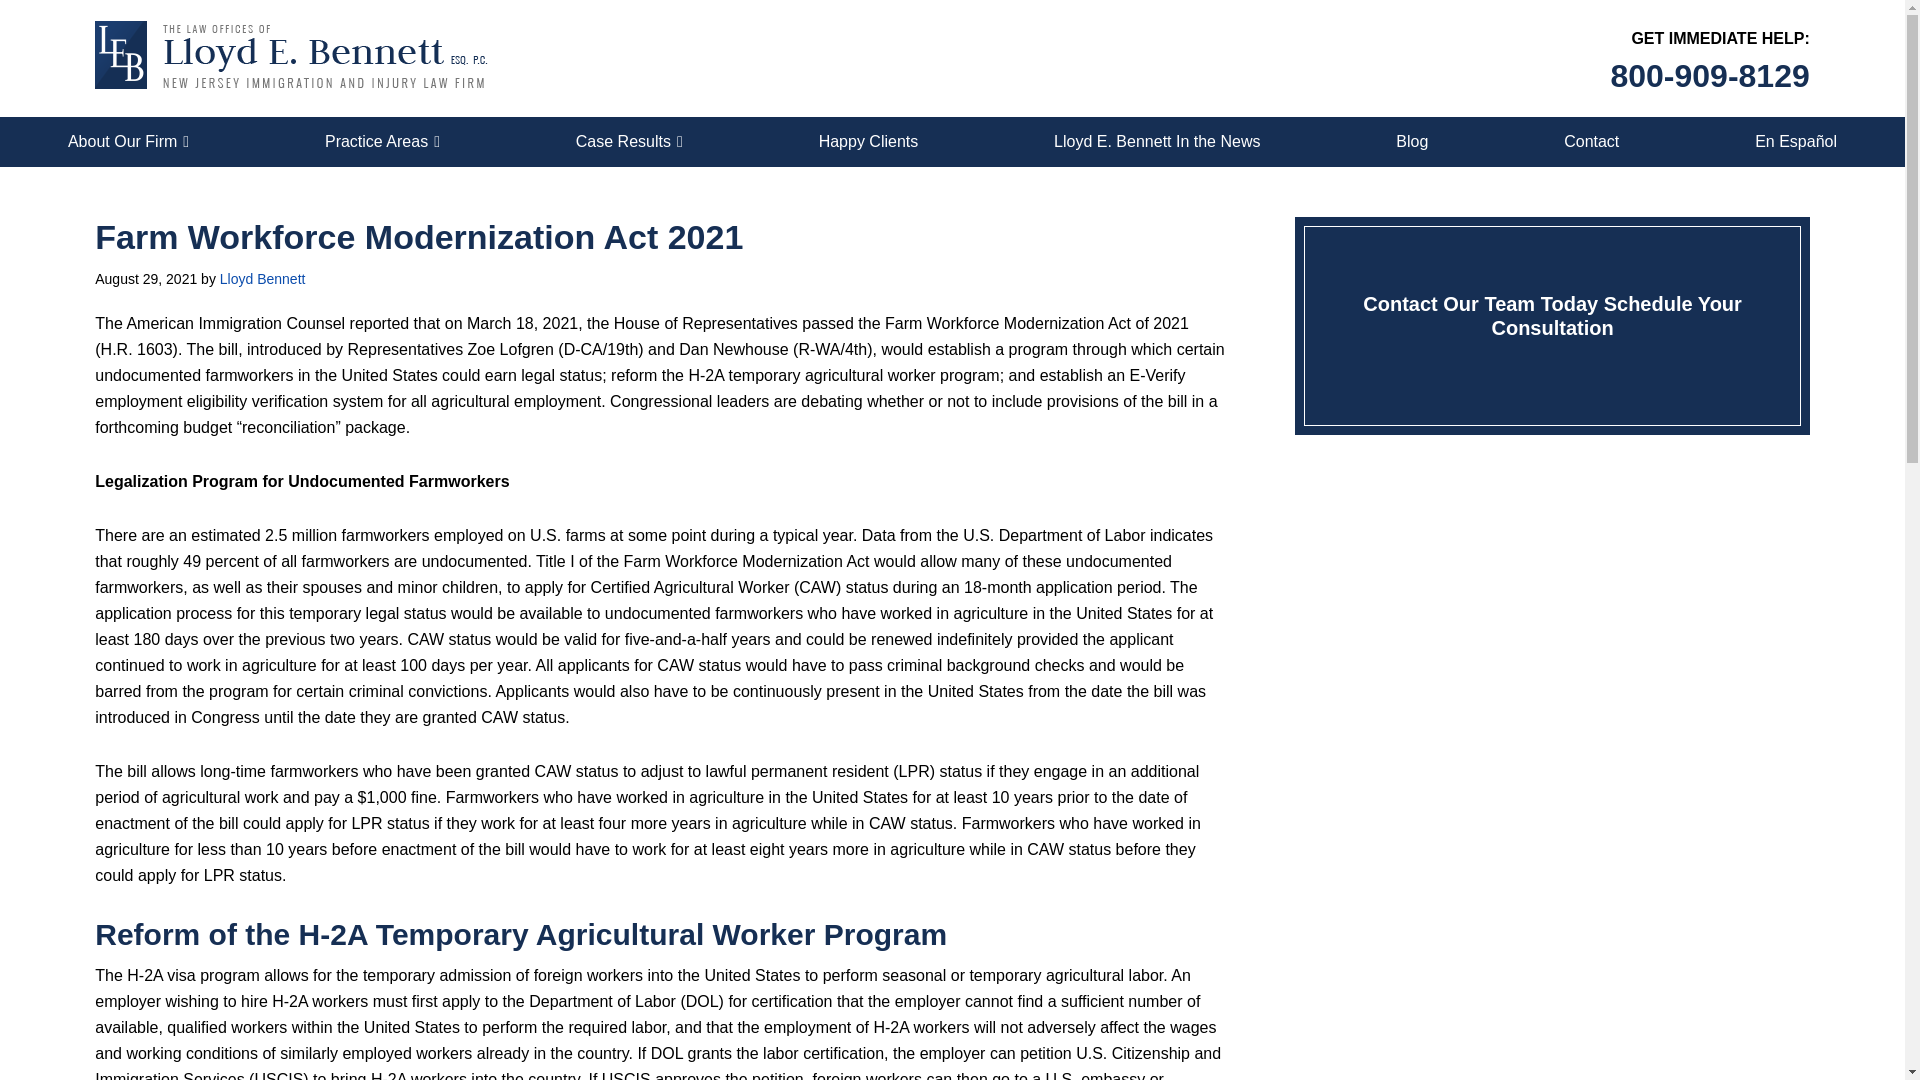 This screenshot has height=1080, width=1920. What do you see at coordinates (868, 142) in the screenshot?
I see `Happy Clients` at bounding box center [868, 142].